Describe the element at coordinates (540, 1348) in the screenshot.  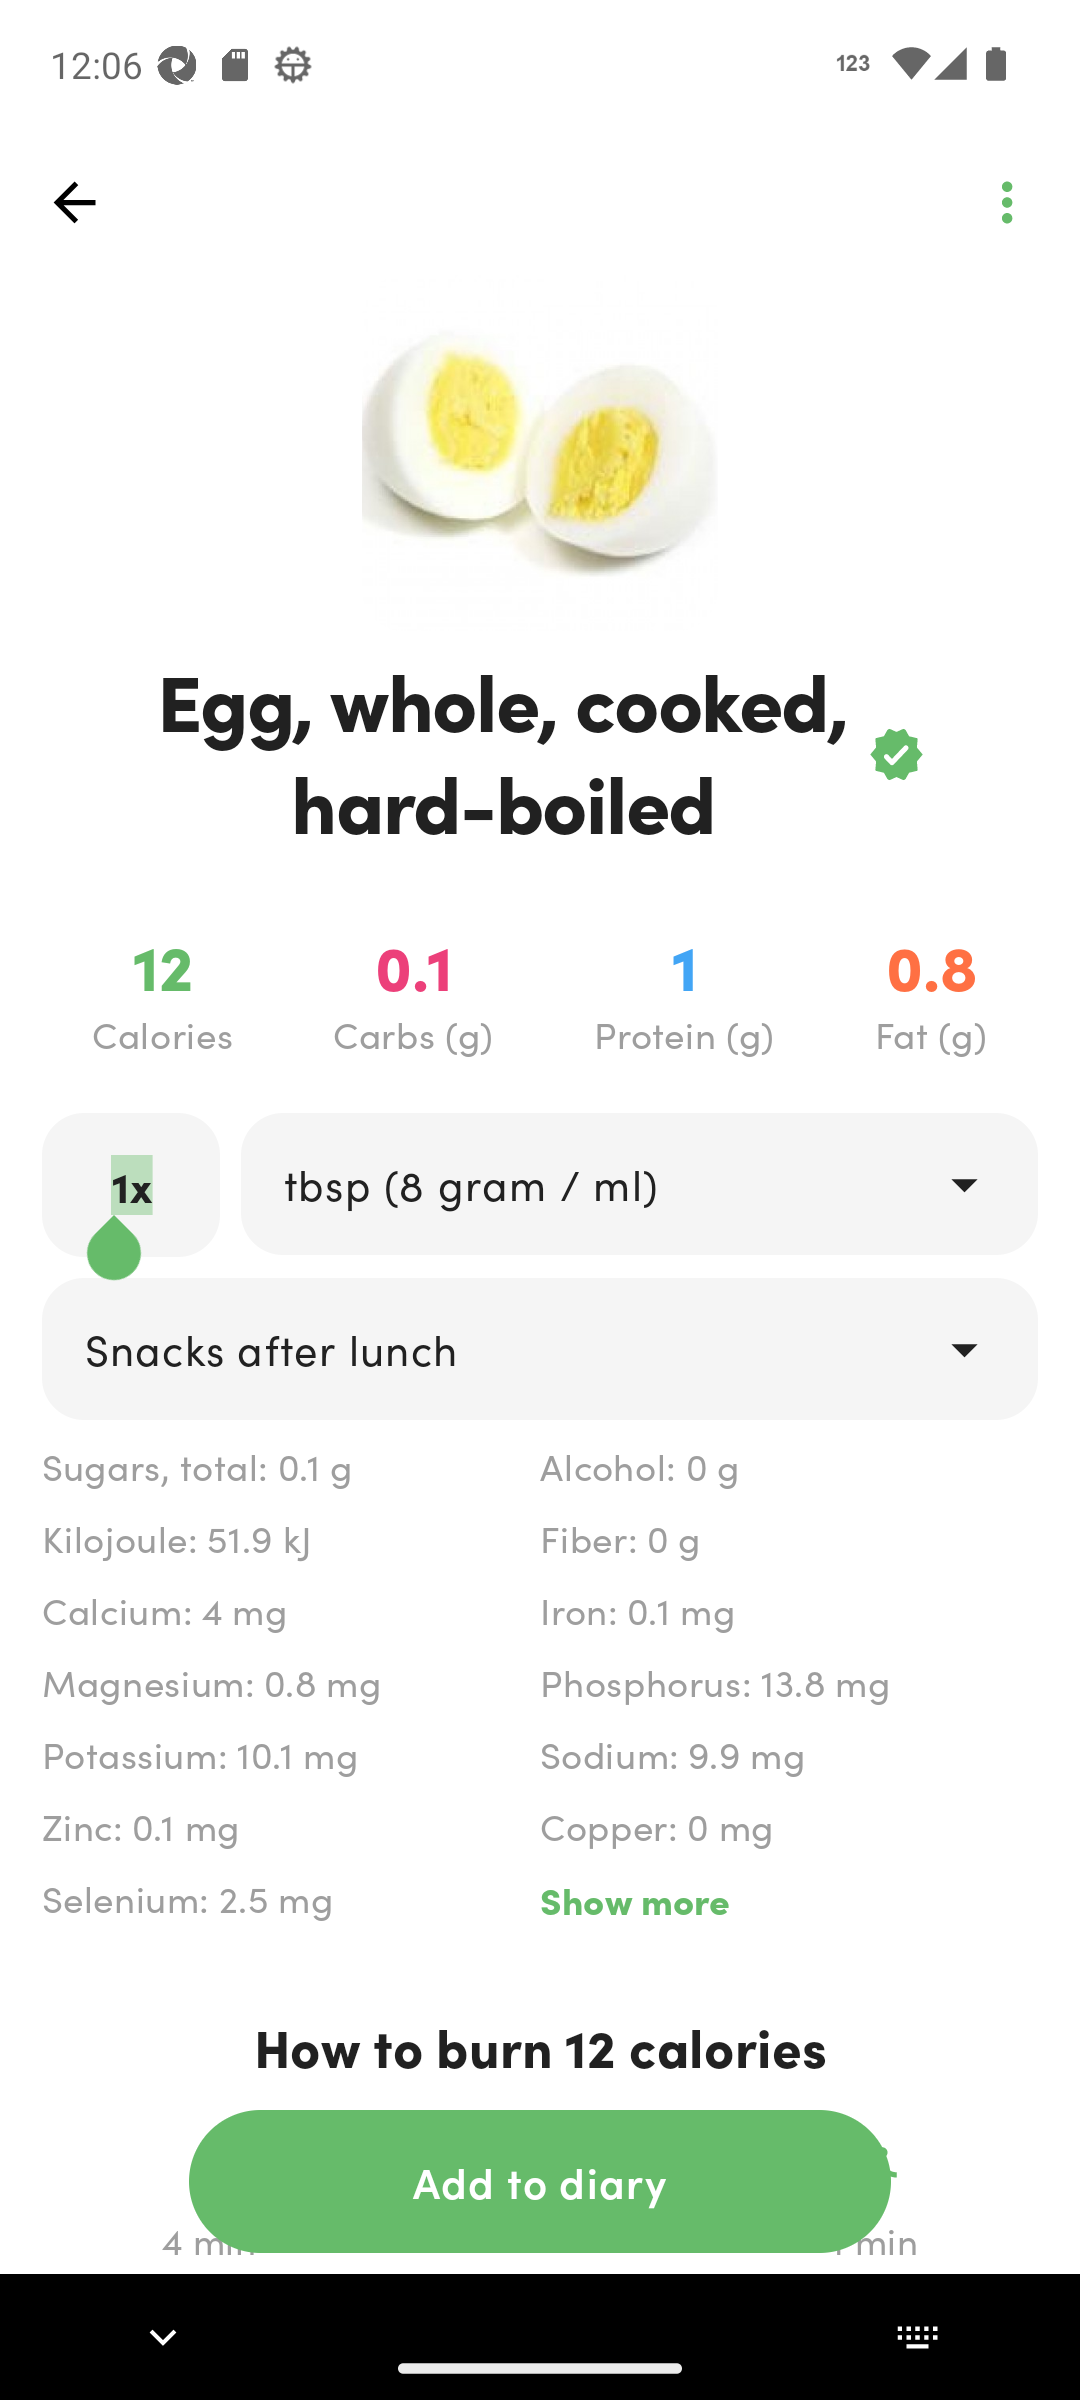
I see `drop_down Snacks after lunch` at that location.